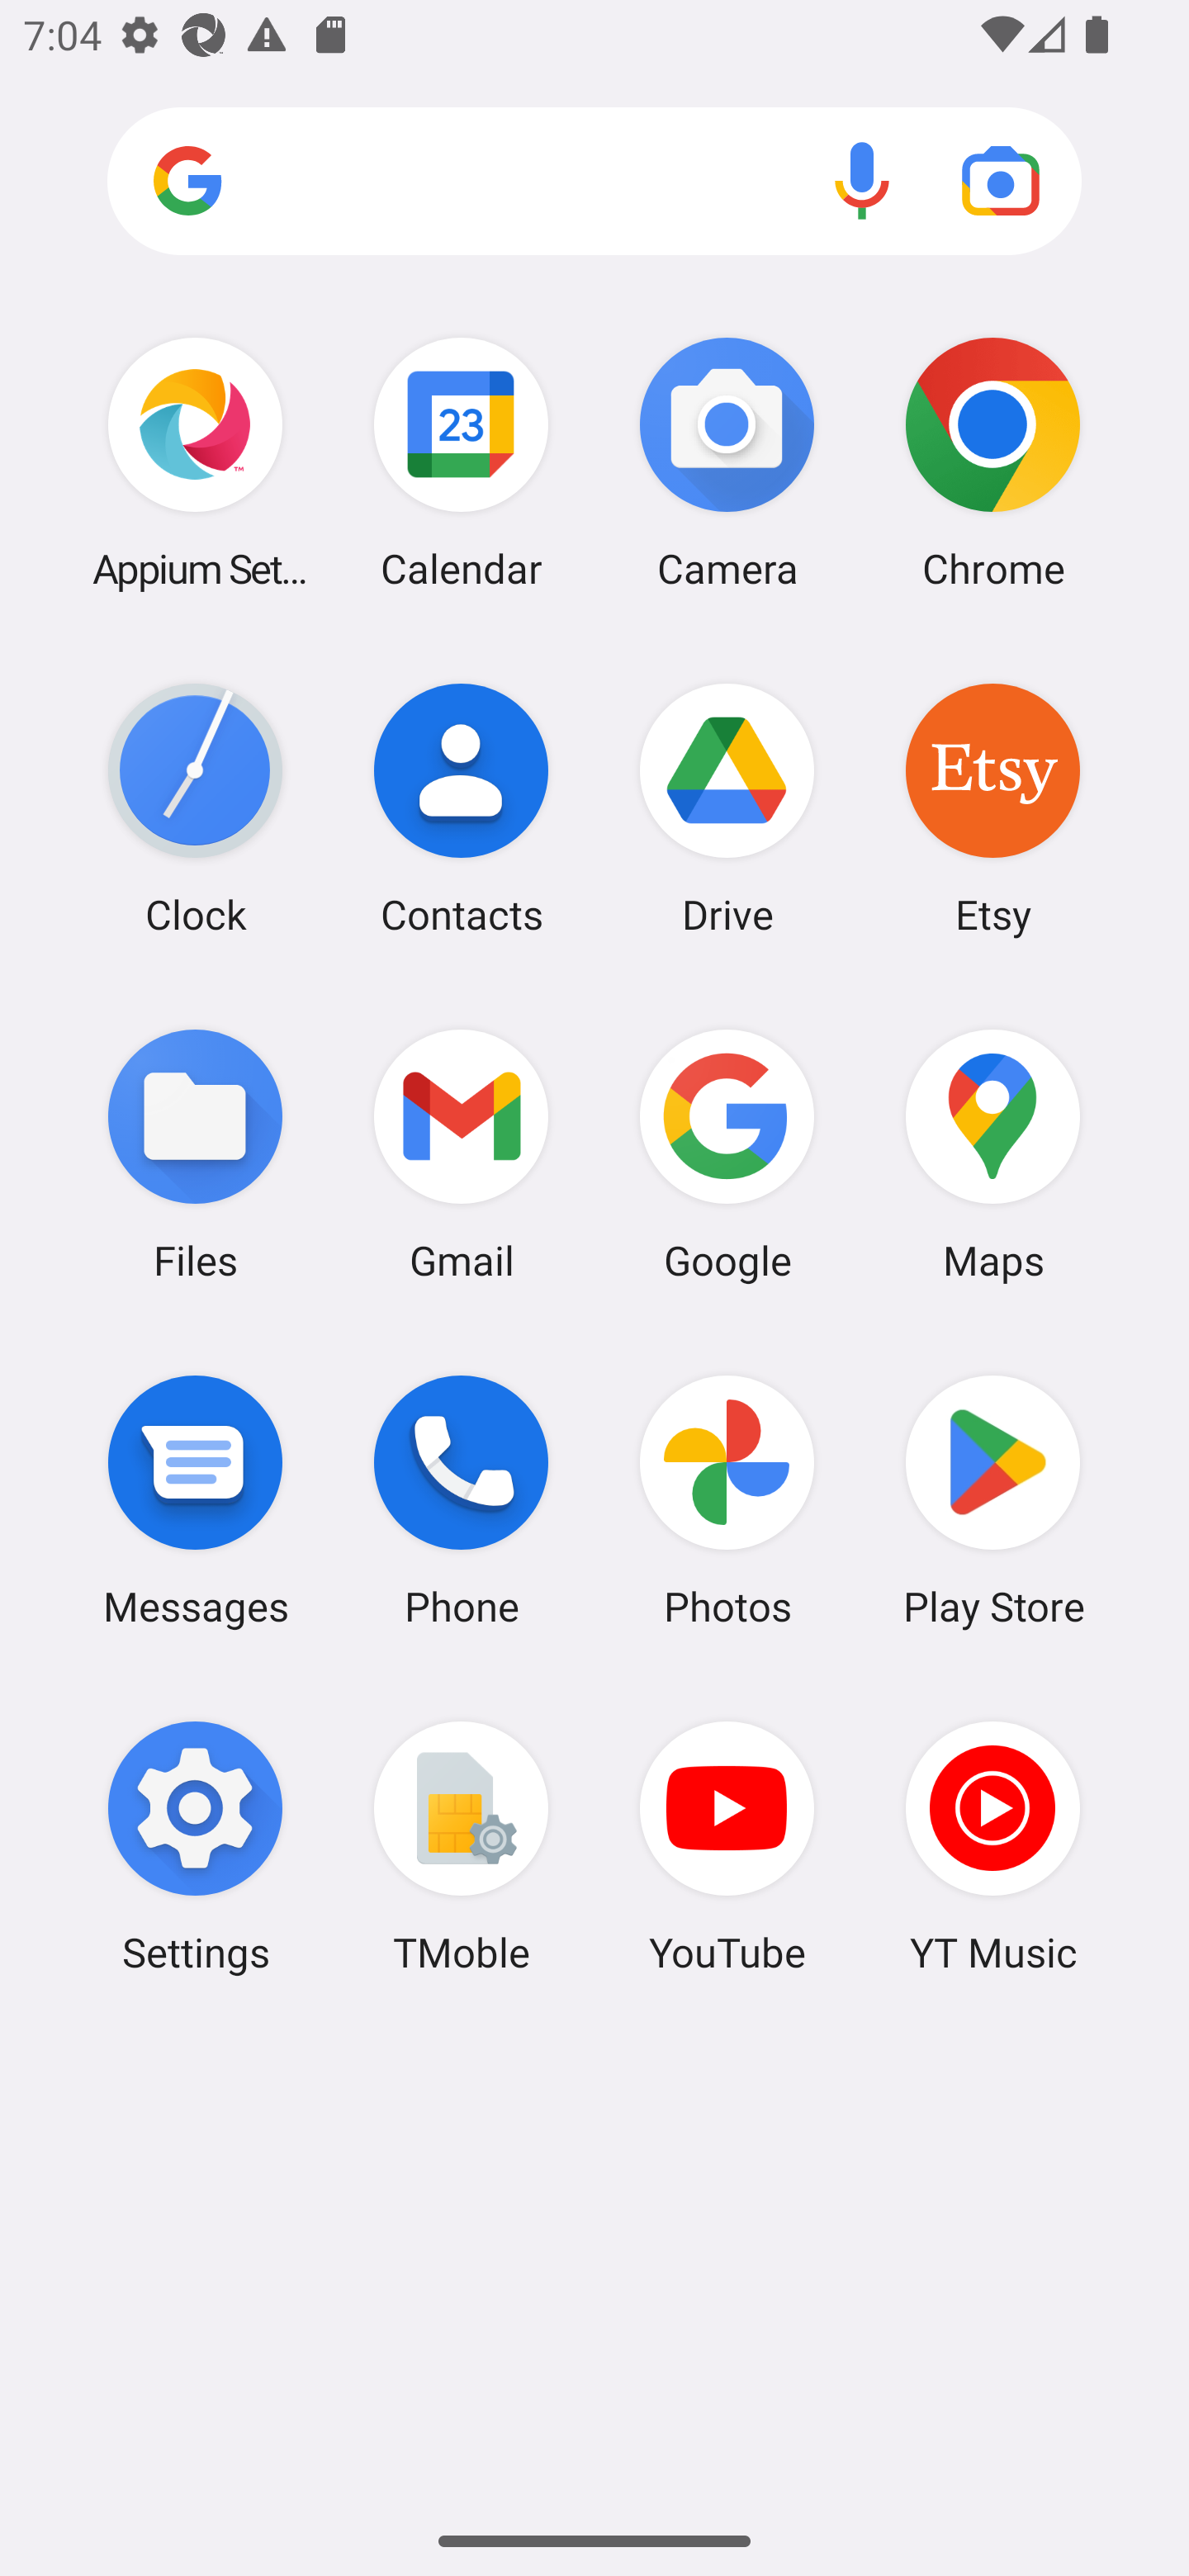 This screenshot has height=2576, width=1189. What do you see at coordinates (727, 1847) in the screenshot?
I see `YouTube` at bounding box center [727, 1847].